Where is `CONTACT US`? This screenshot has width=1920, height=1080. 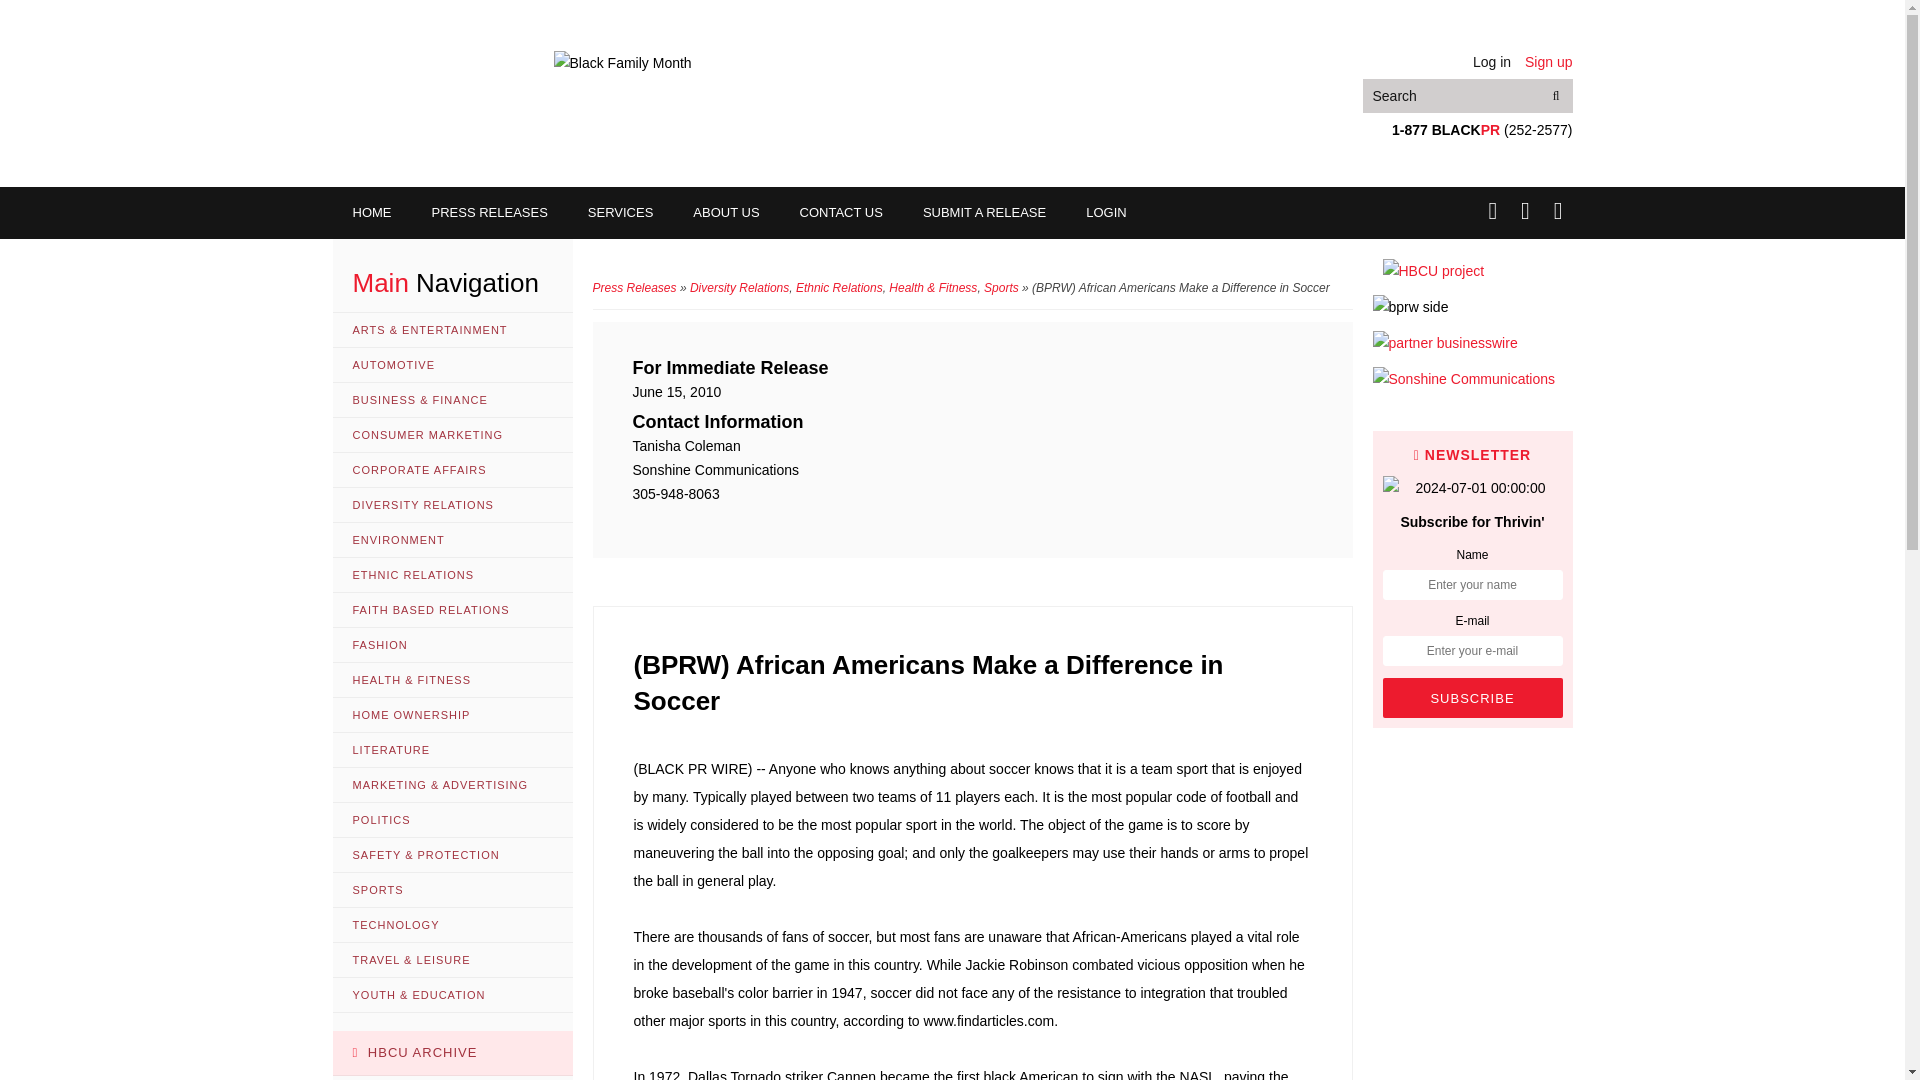 CONTACT US is located at coordinates (840, 212).